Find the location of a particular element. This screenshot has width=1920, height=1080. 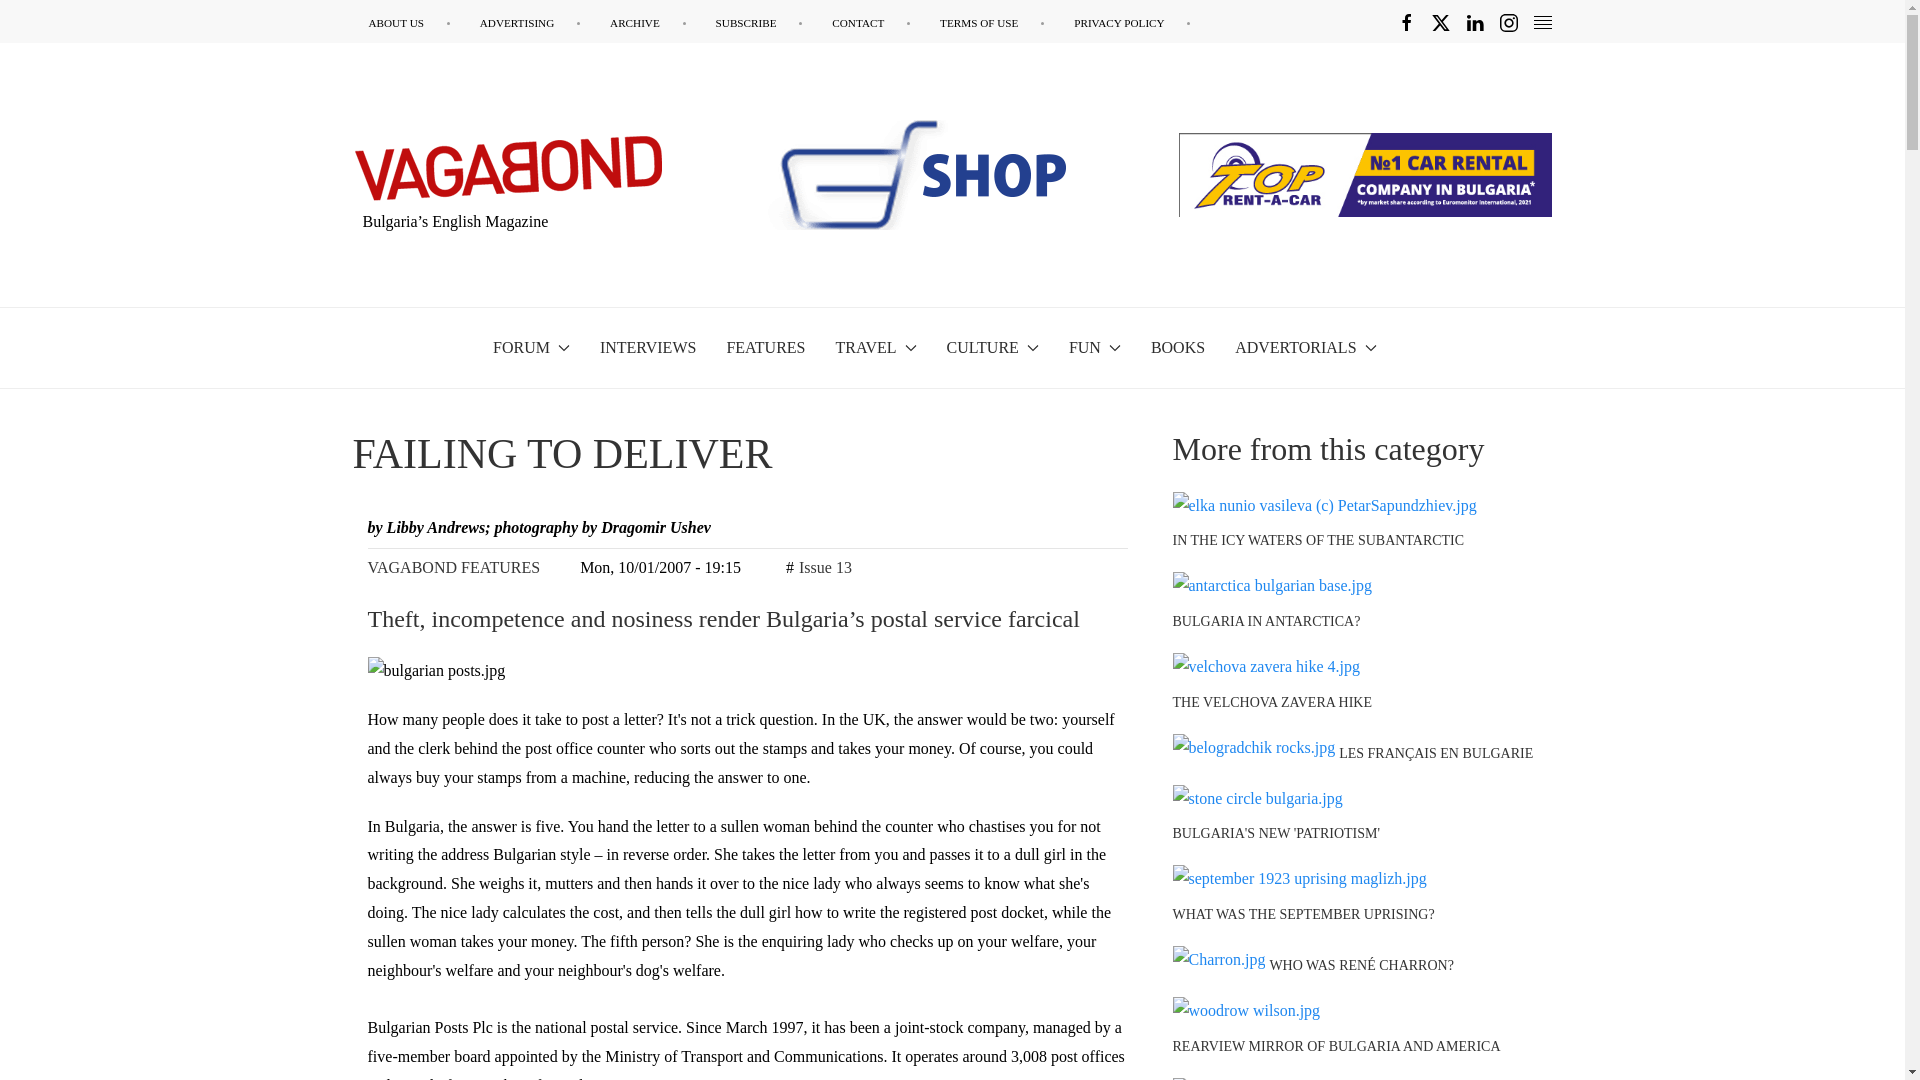

ADVERTISING is located at coordinates (530, 23).